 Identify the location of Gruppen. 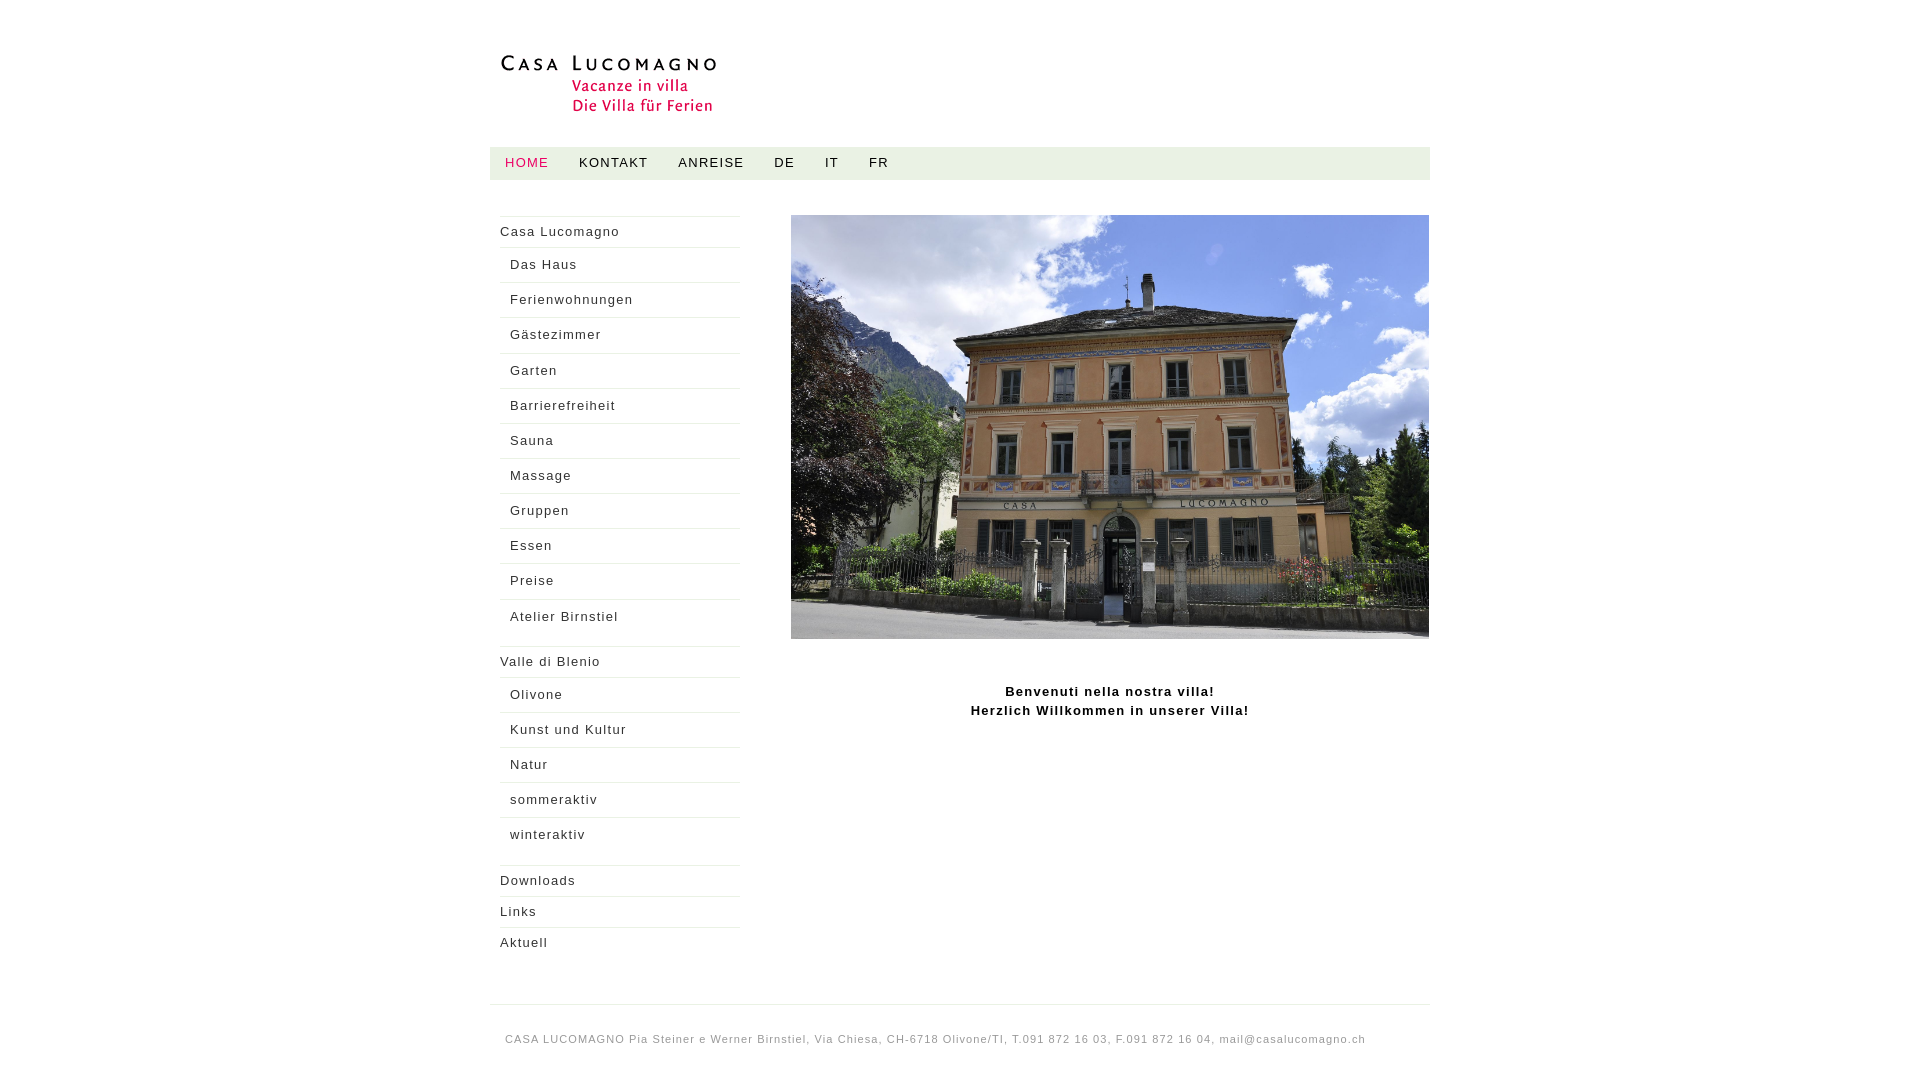
(620, 511).